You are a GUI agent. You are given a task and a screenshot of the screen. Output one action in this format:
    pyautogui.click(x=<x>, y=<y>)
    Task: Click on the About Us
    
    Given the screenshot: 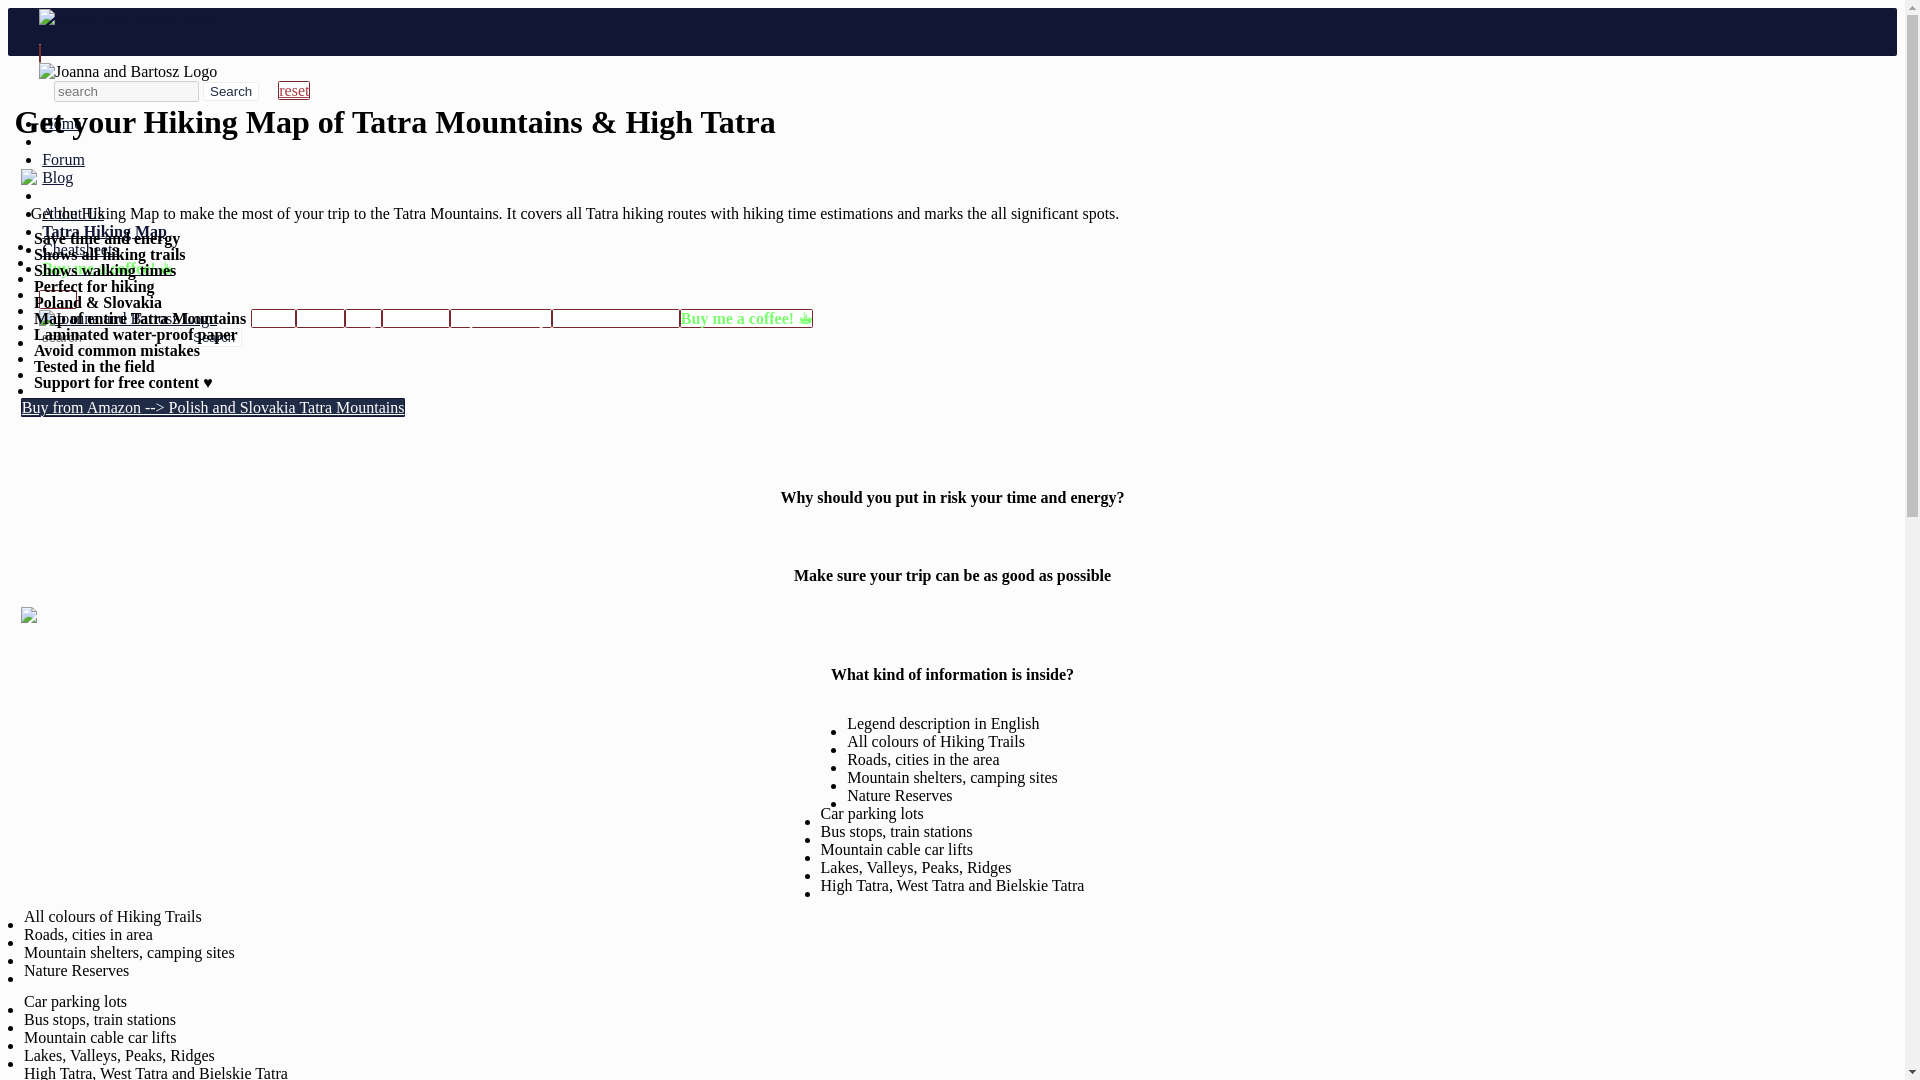 What is the action you would take?
    pyautogui.click(x=416, y=318)
    